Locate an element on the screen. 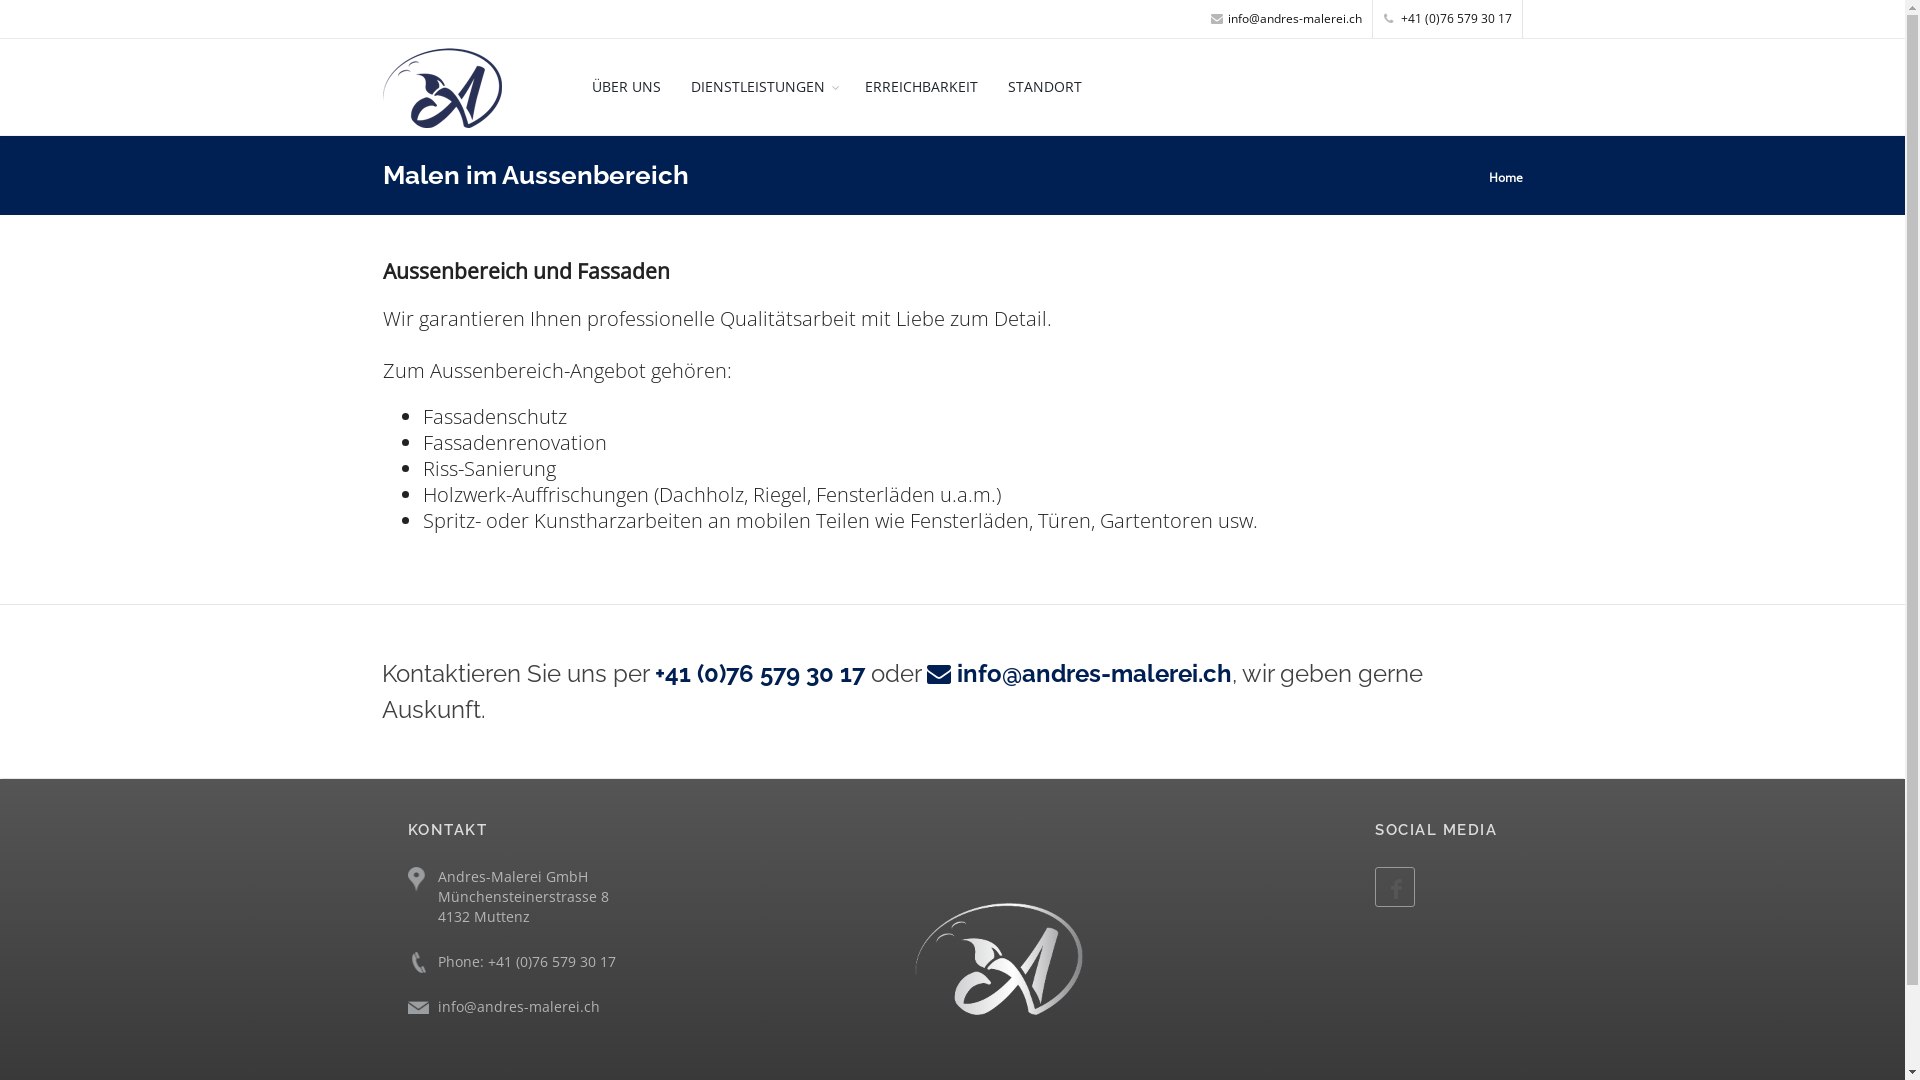 This screenshot has height=1080, width=1920. Home is located at coordinates (999, 969).